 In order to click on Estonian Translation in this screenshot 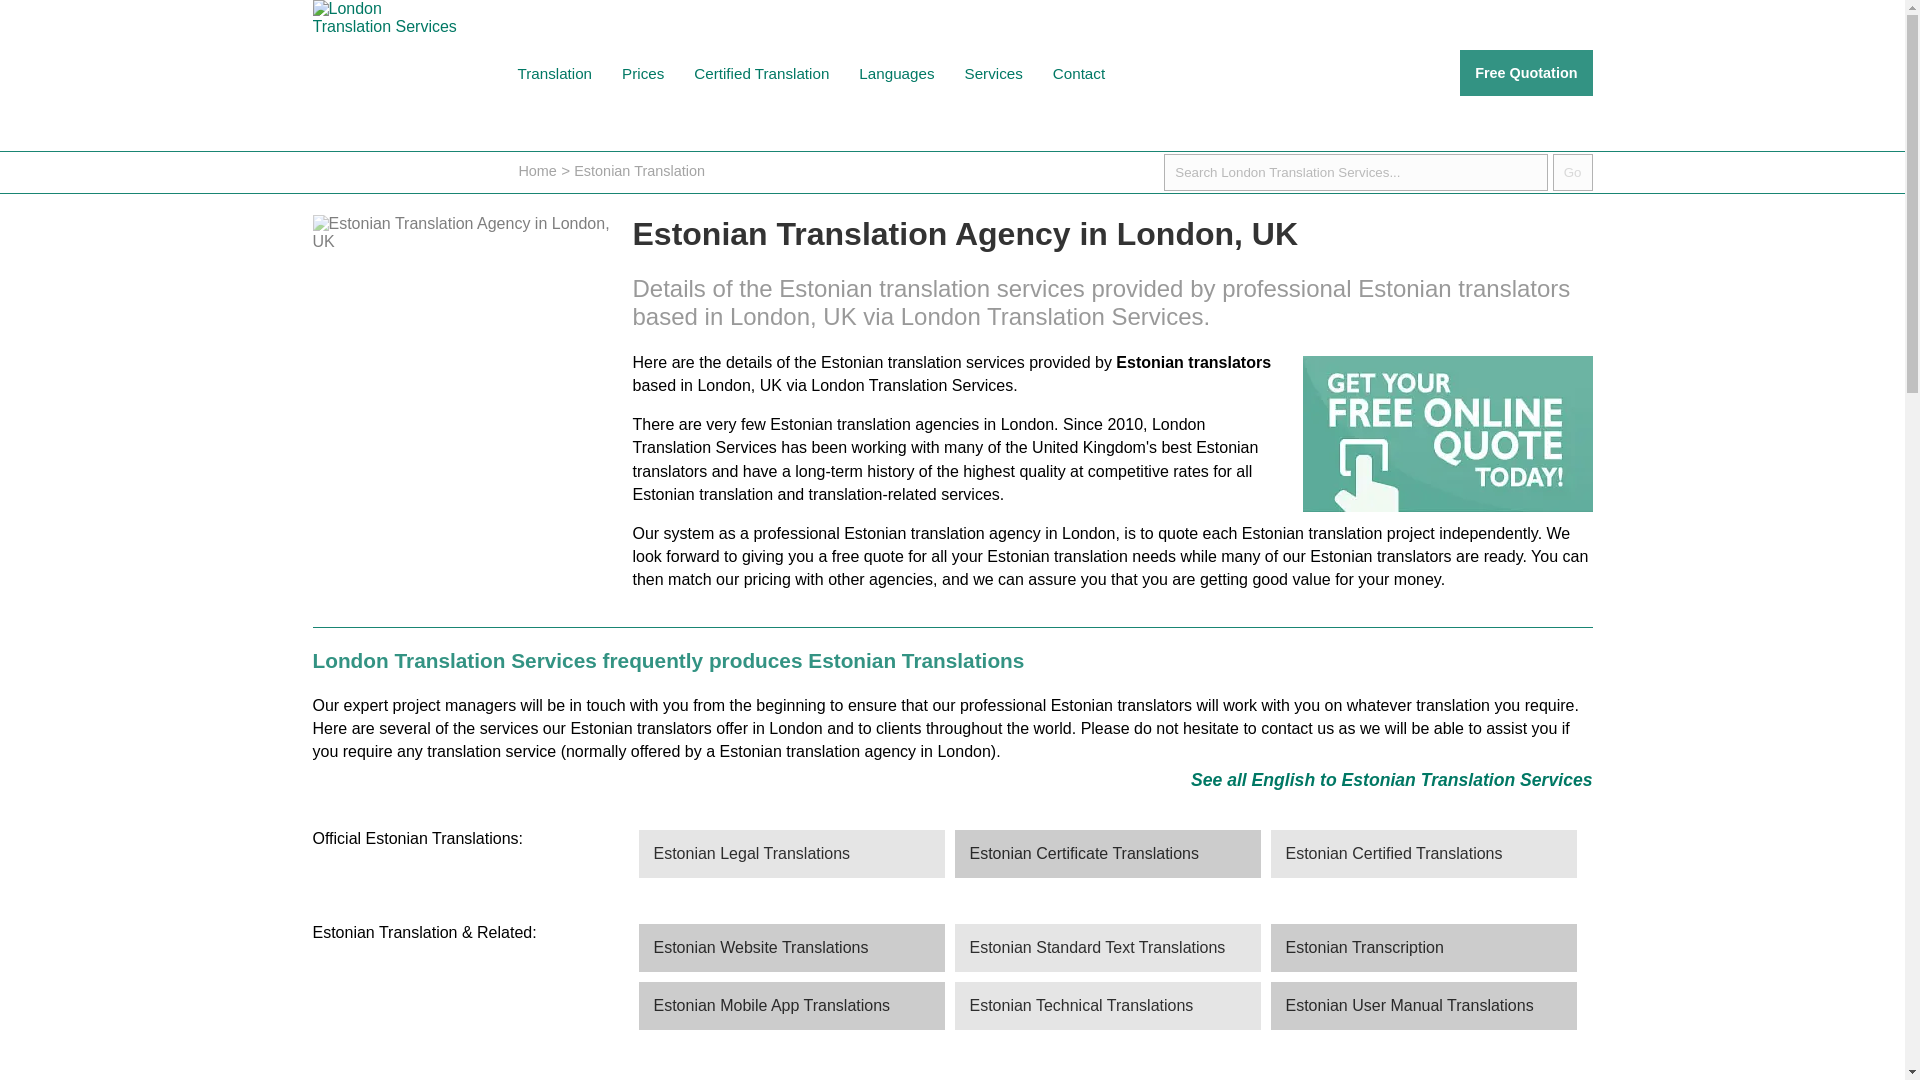, I will do `click(639, 171)`.